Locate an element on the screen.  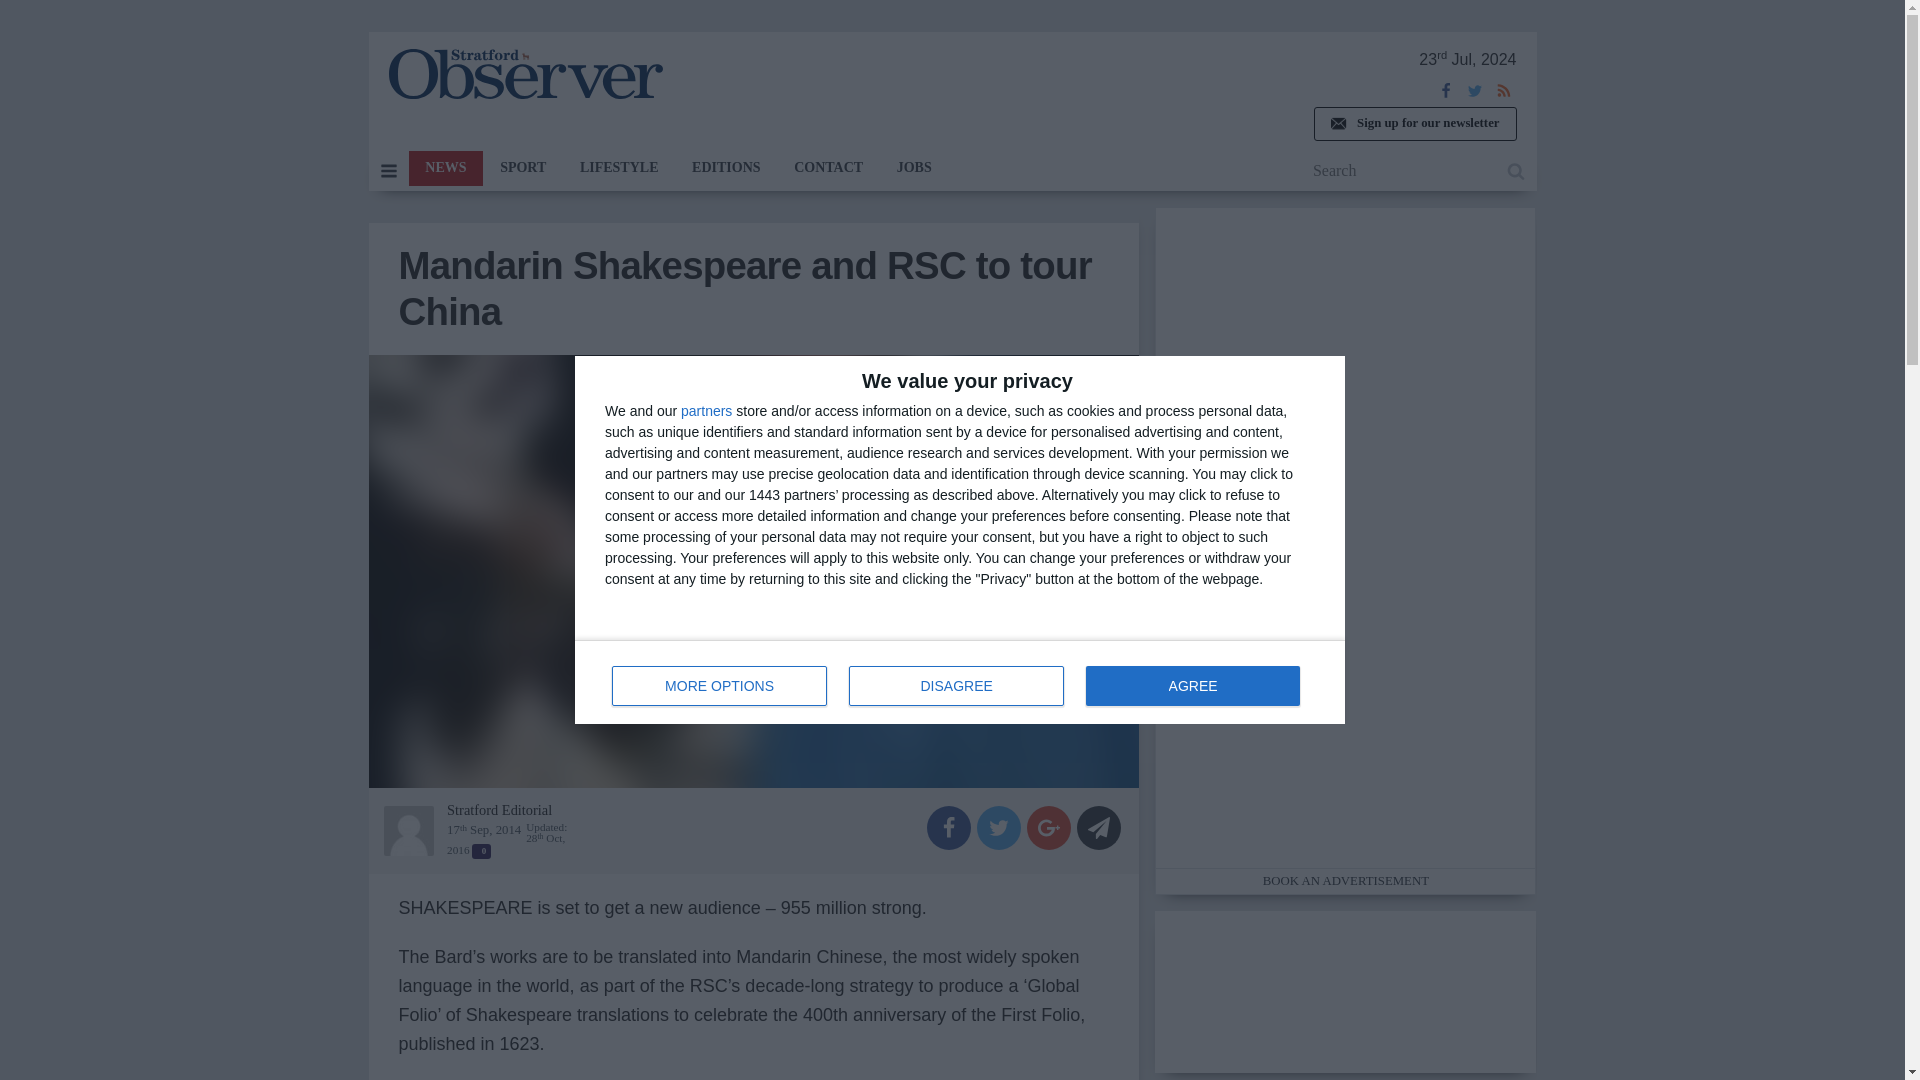
partners is located at coordinates (1192, 686).